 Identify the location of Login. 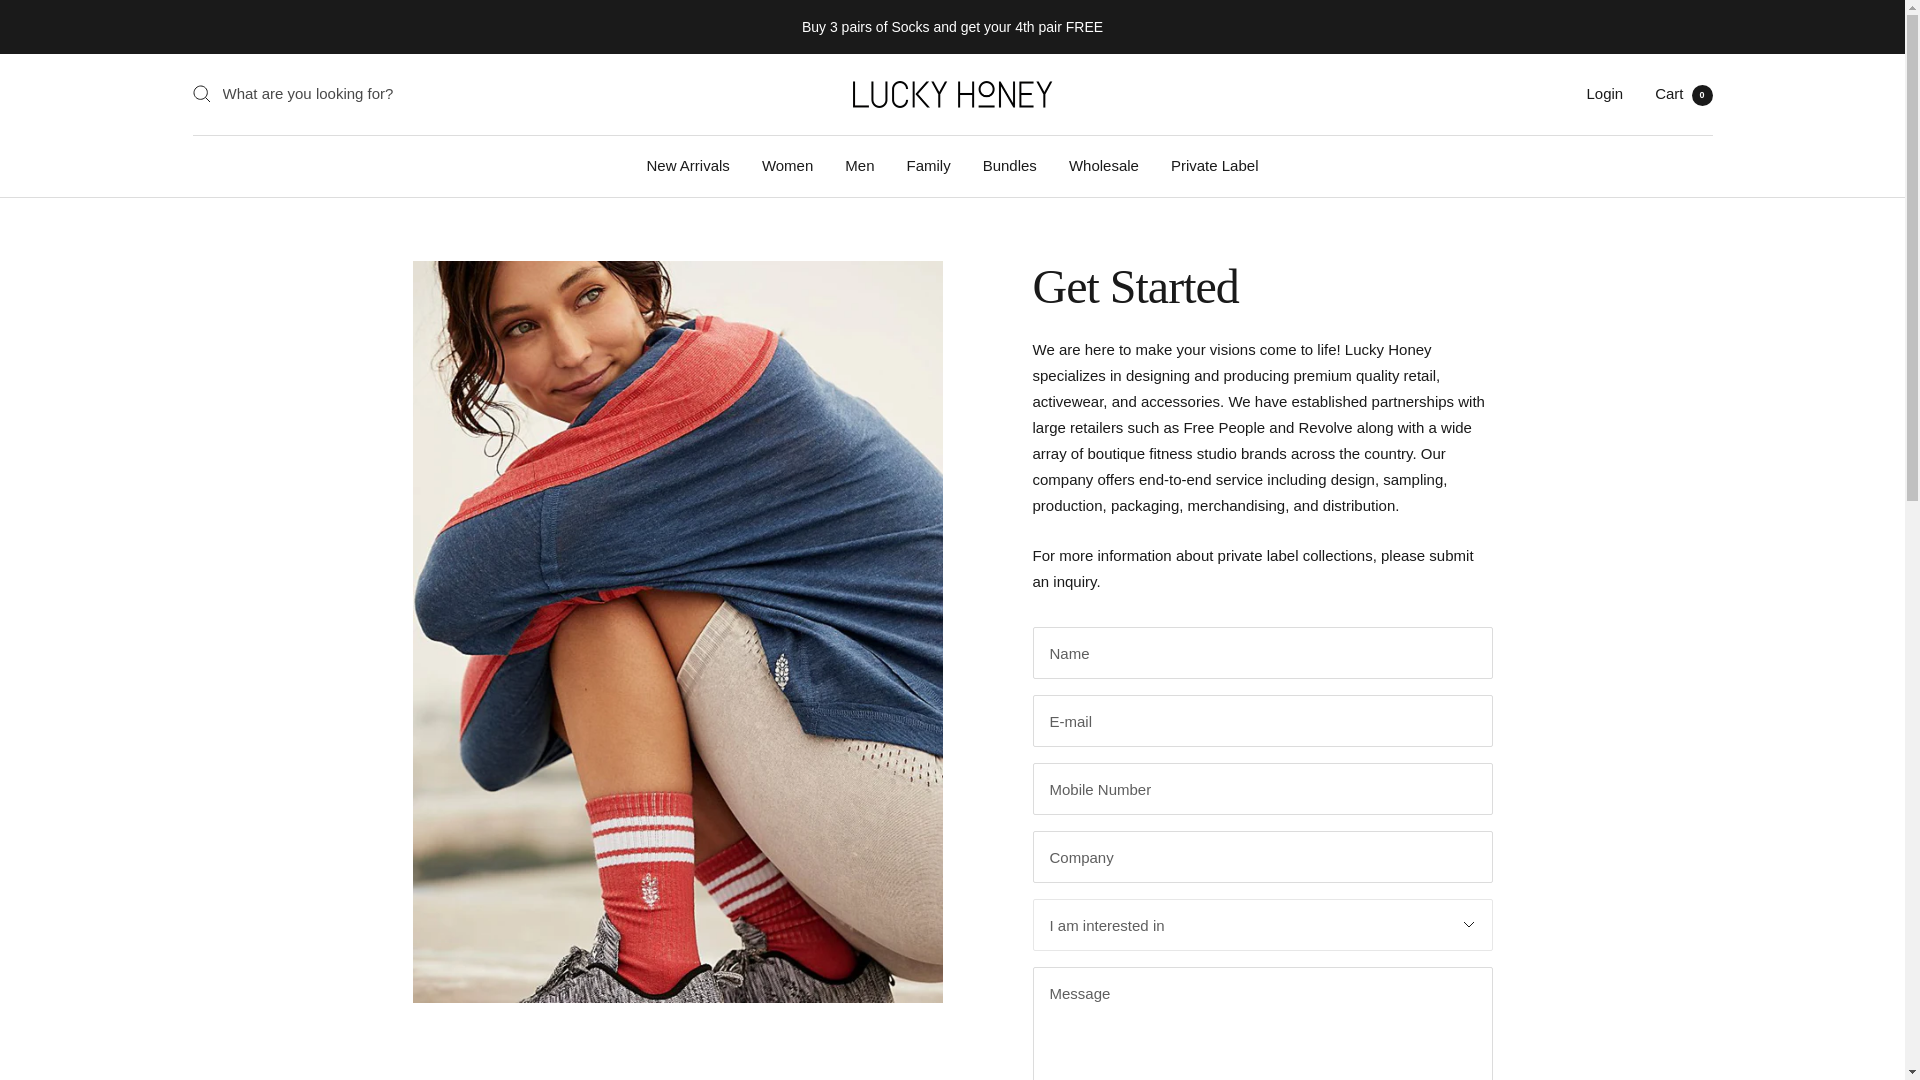
(1604, 93).